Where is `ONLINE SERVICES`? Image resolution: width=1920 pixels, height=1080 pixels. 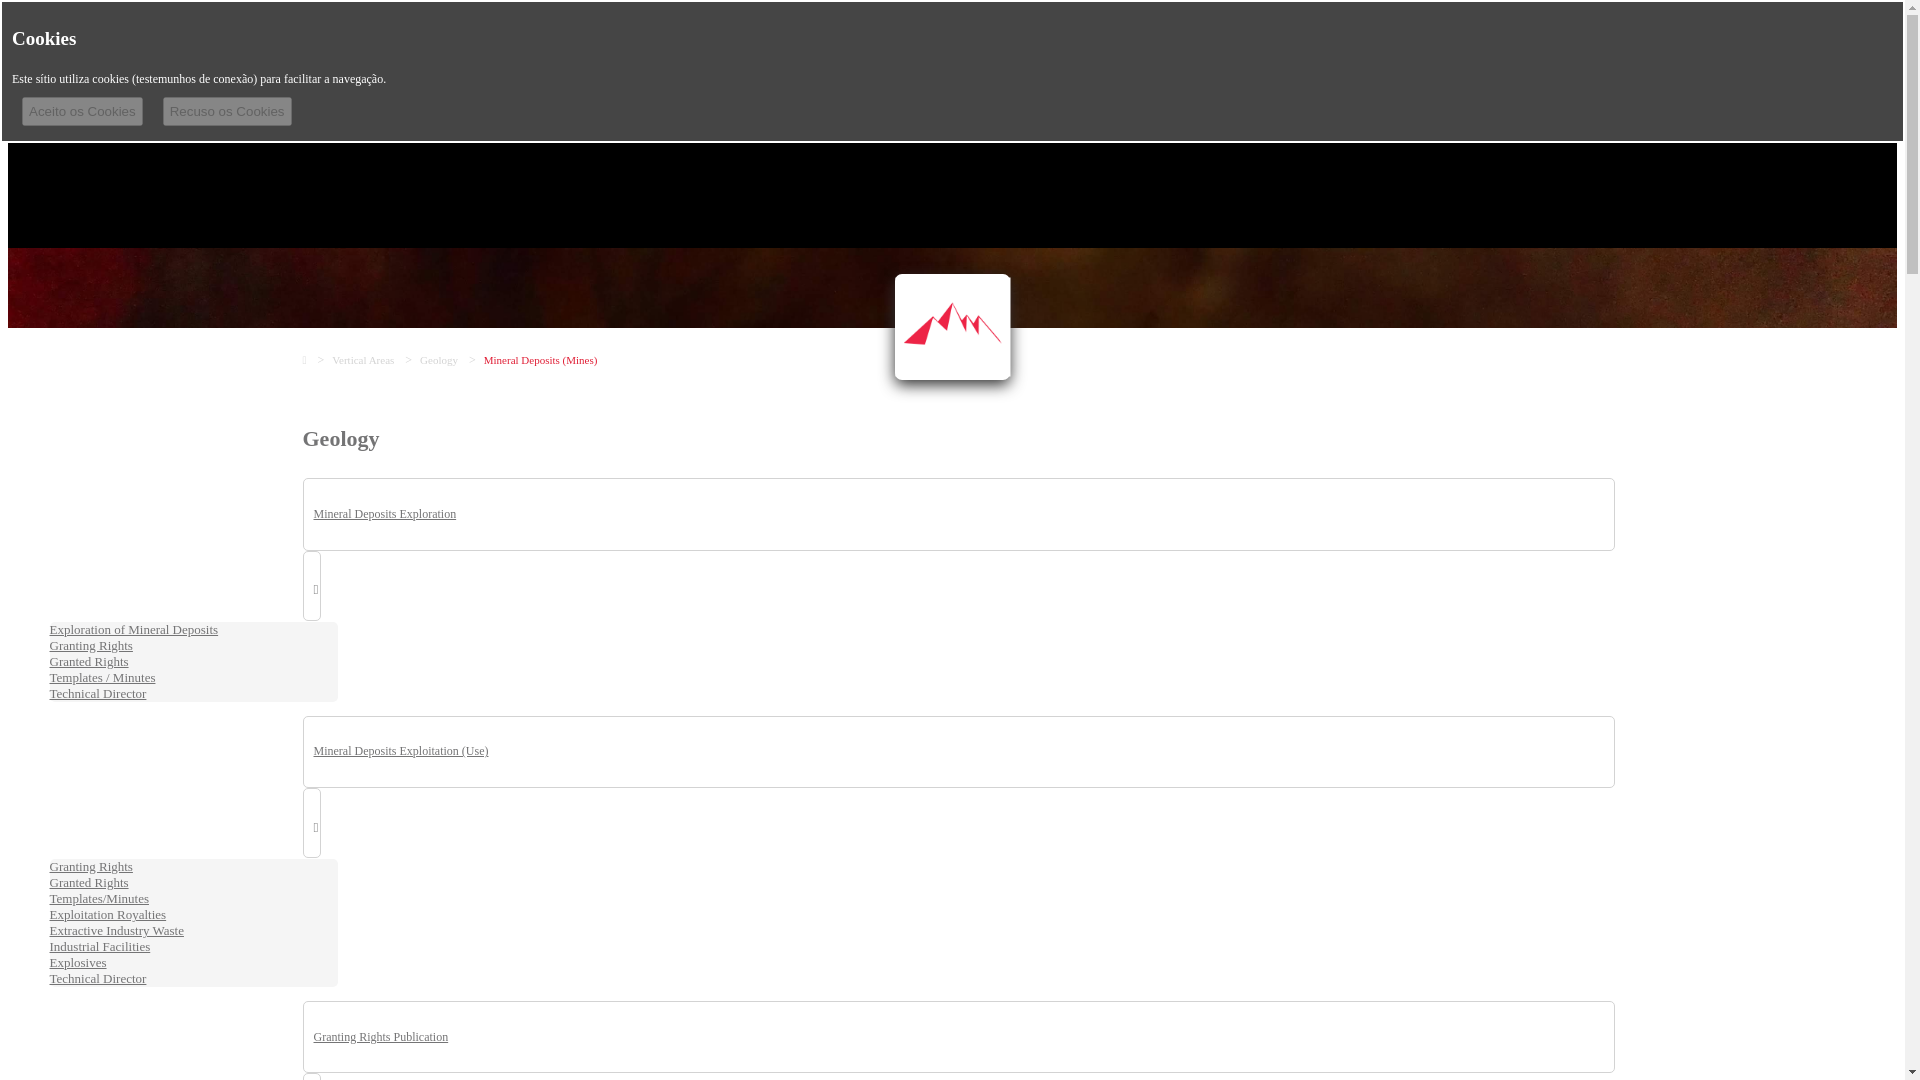 ONLINE SERVICES is located at coordinates (1202, 88).